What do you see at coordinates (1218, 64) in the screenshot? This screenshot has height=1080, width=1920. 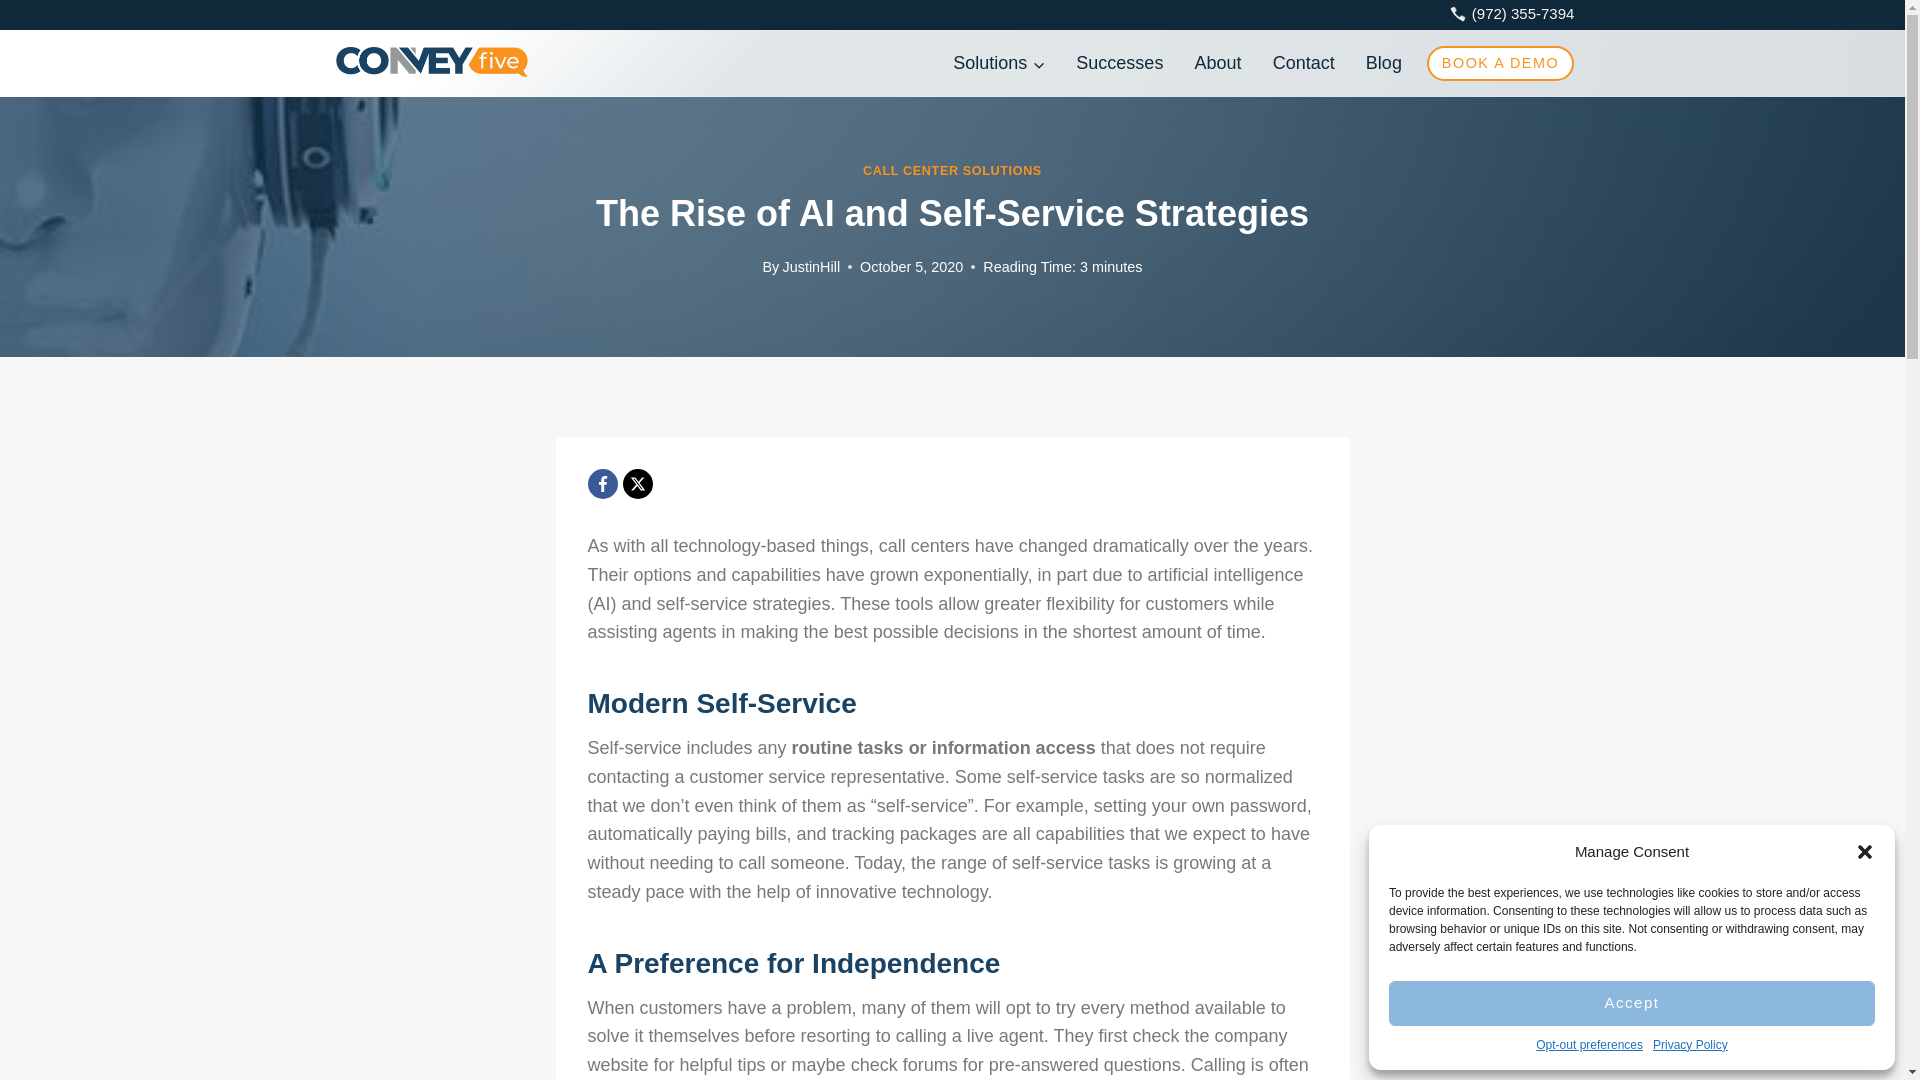 I see `About` at bounding box center [1218, 64].